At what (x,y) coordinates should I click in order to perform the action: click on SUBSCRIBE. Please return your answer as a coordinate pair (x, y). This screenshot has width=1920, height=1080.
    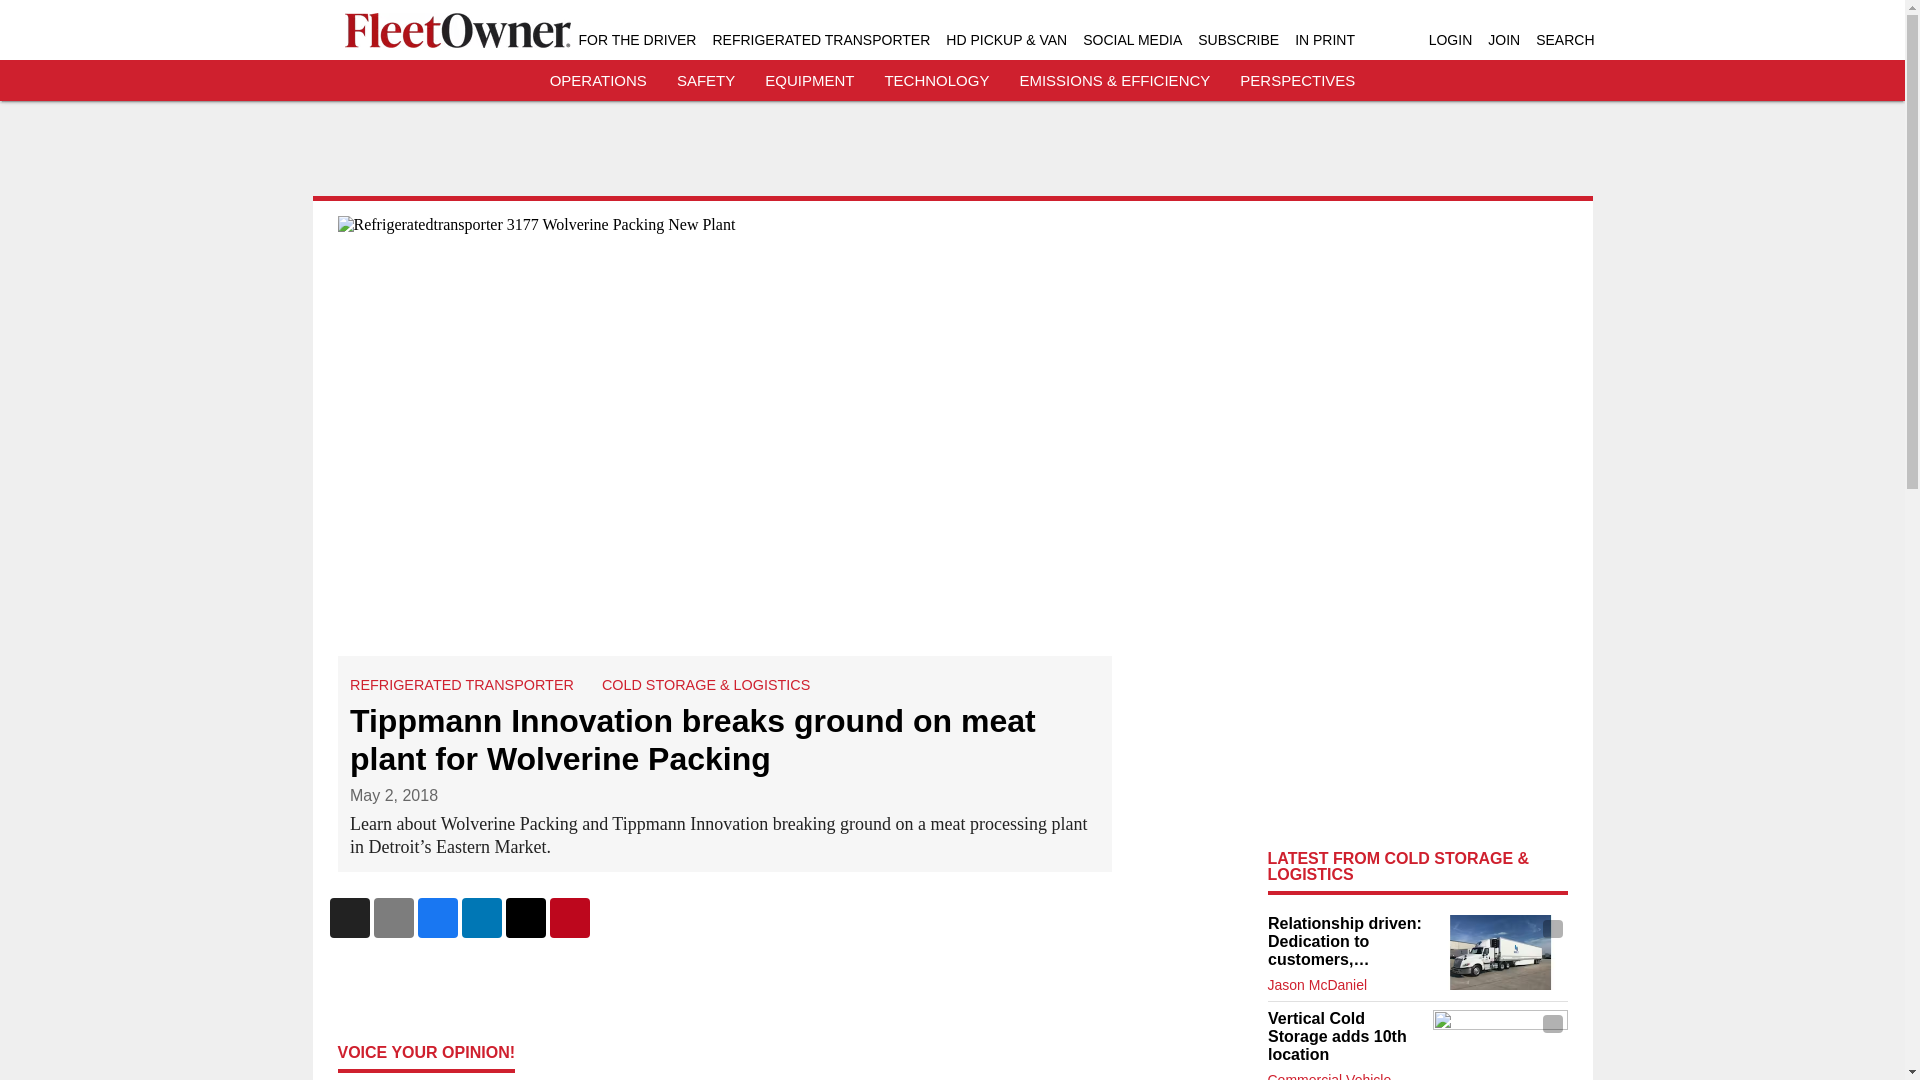
    Looking at the image, I should click on (1238, 40).